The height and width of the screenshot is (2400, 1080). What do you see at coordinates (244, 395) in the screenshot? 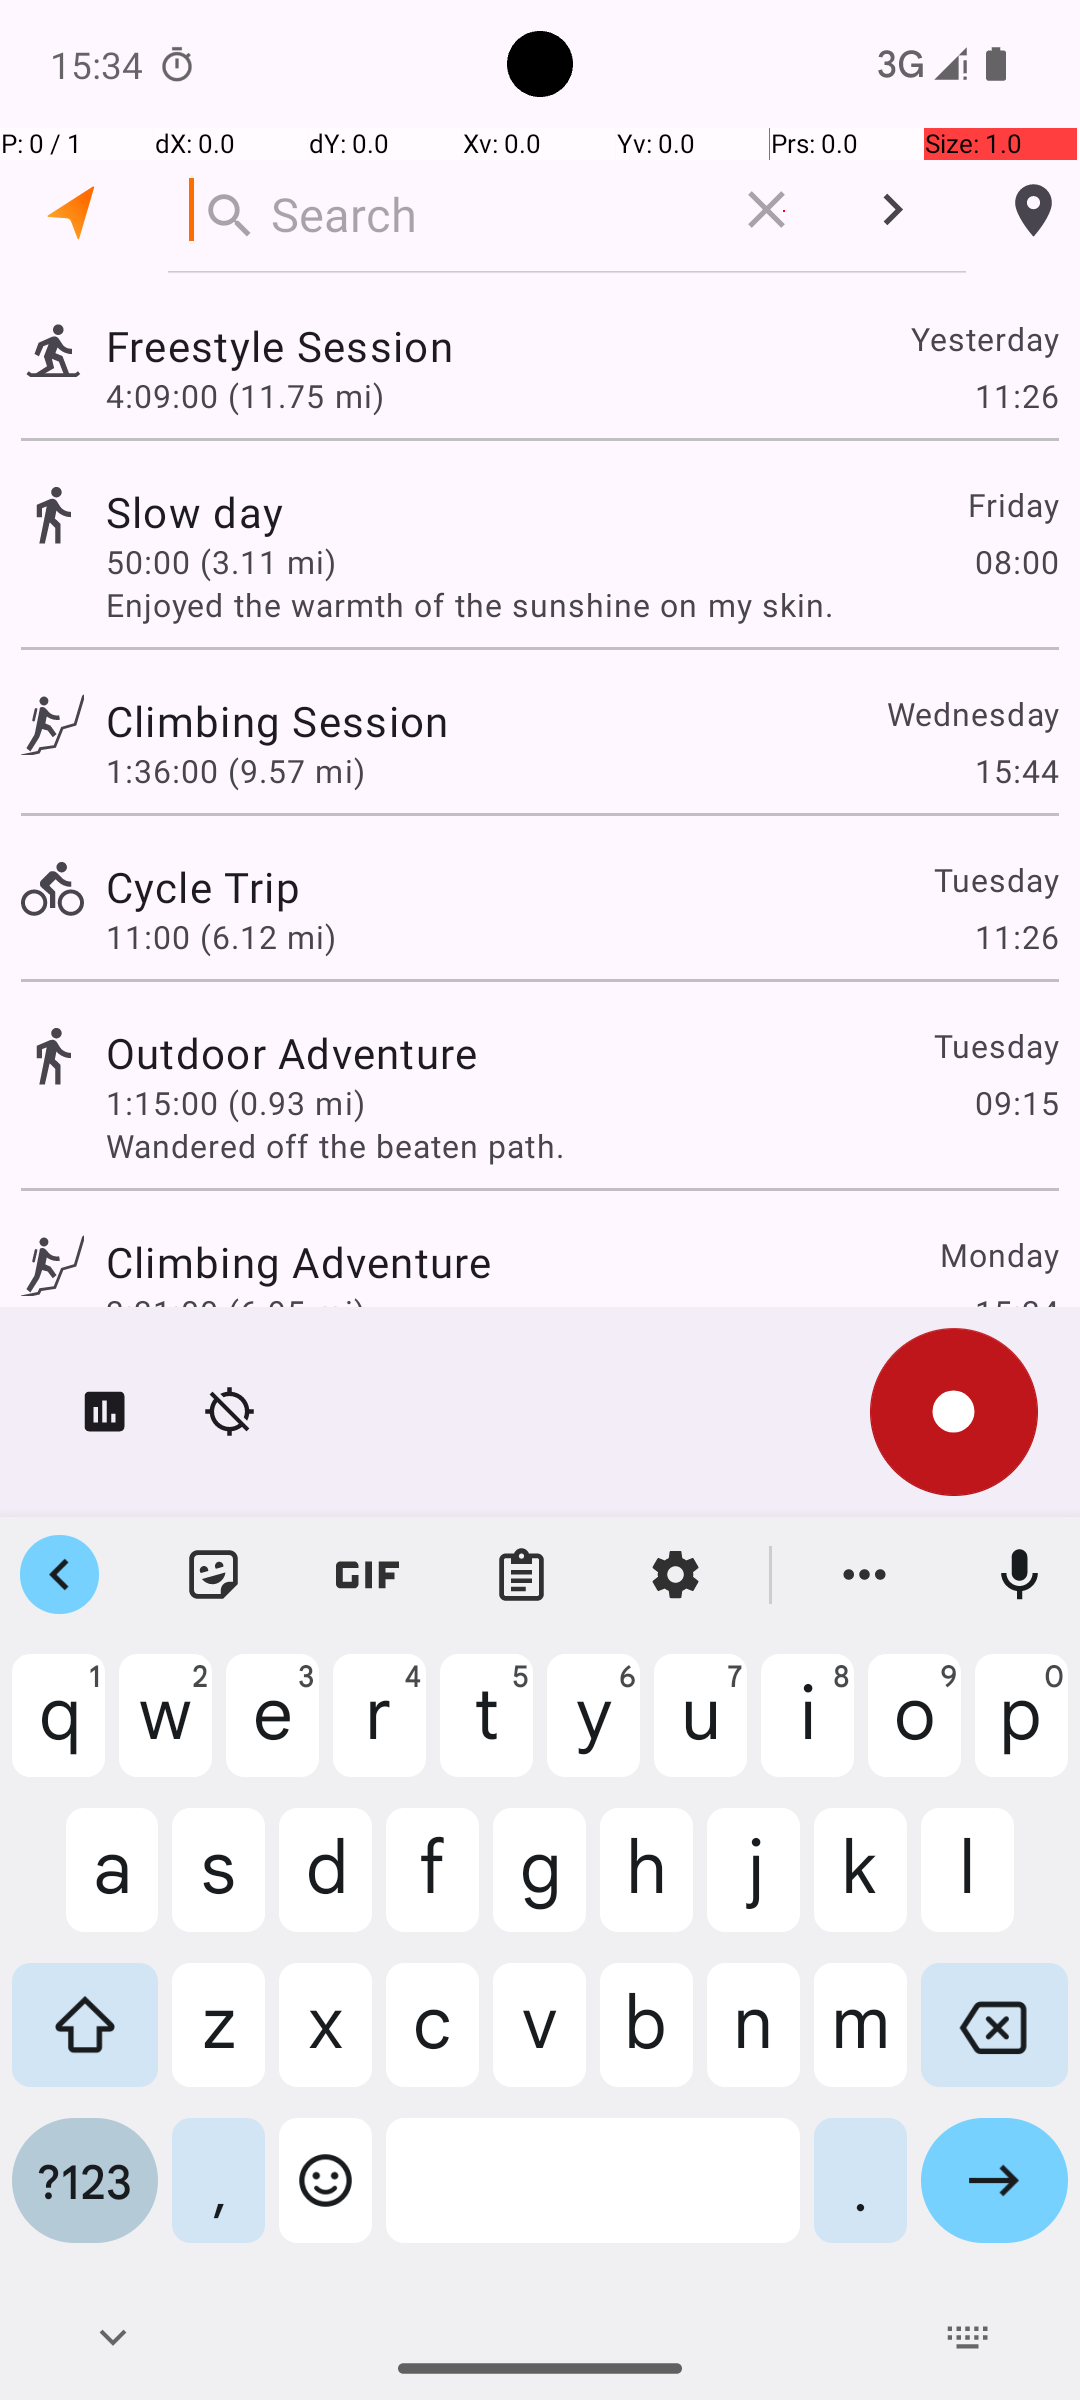
I see `4:09:00 (11.75 mi)` at bounding box center [244, 395].